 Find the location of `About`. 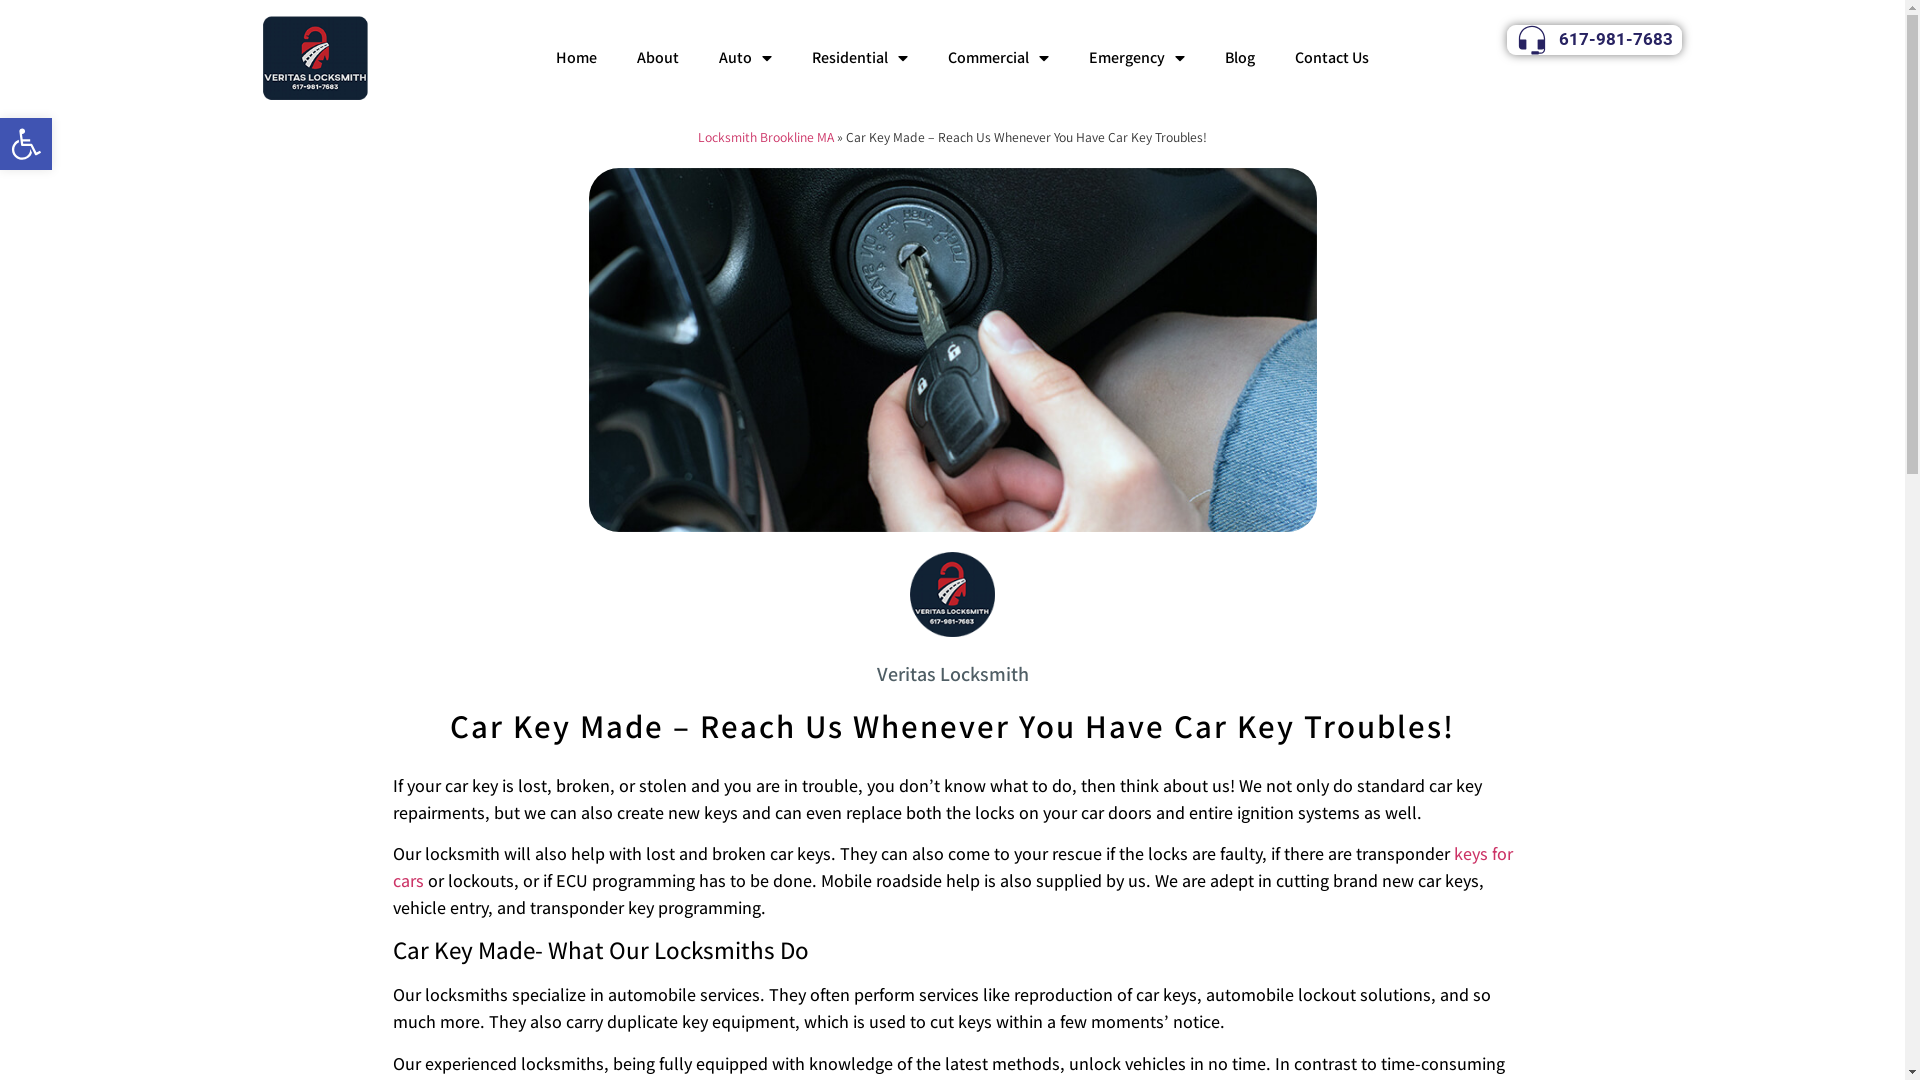

About is located at coordinates (658, 58).